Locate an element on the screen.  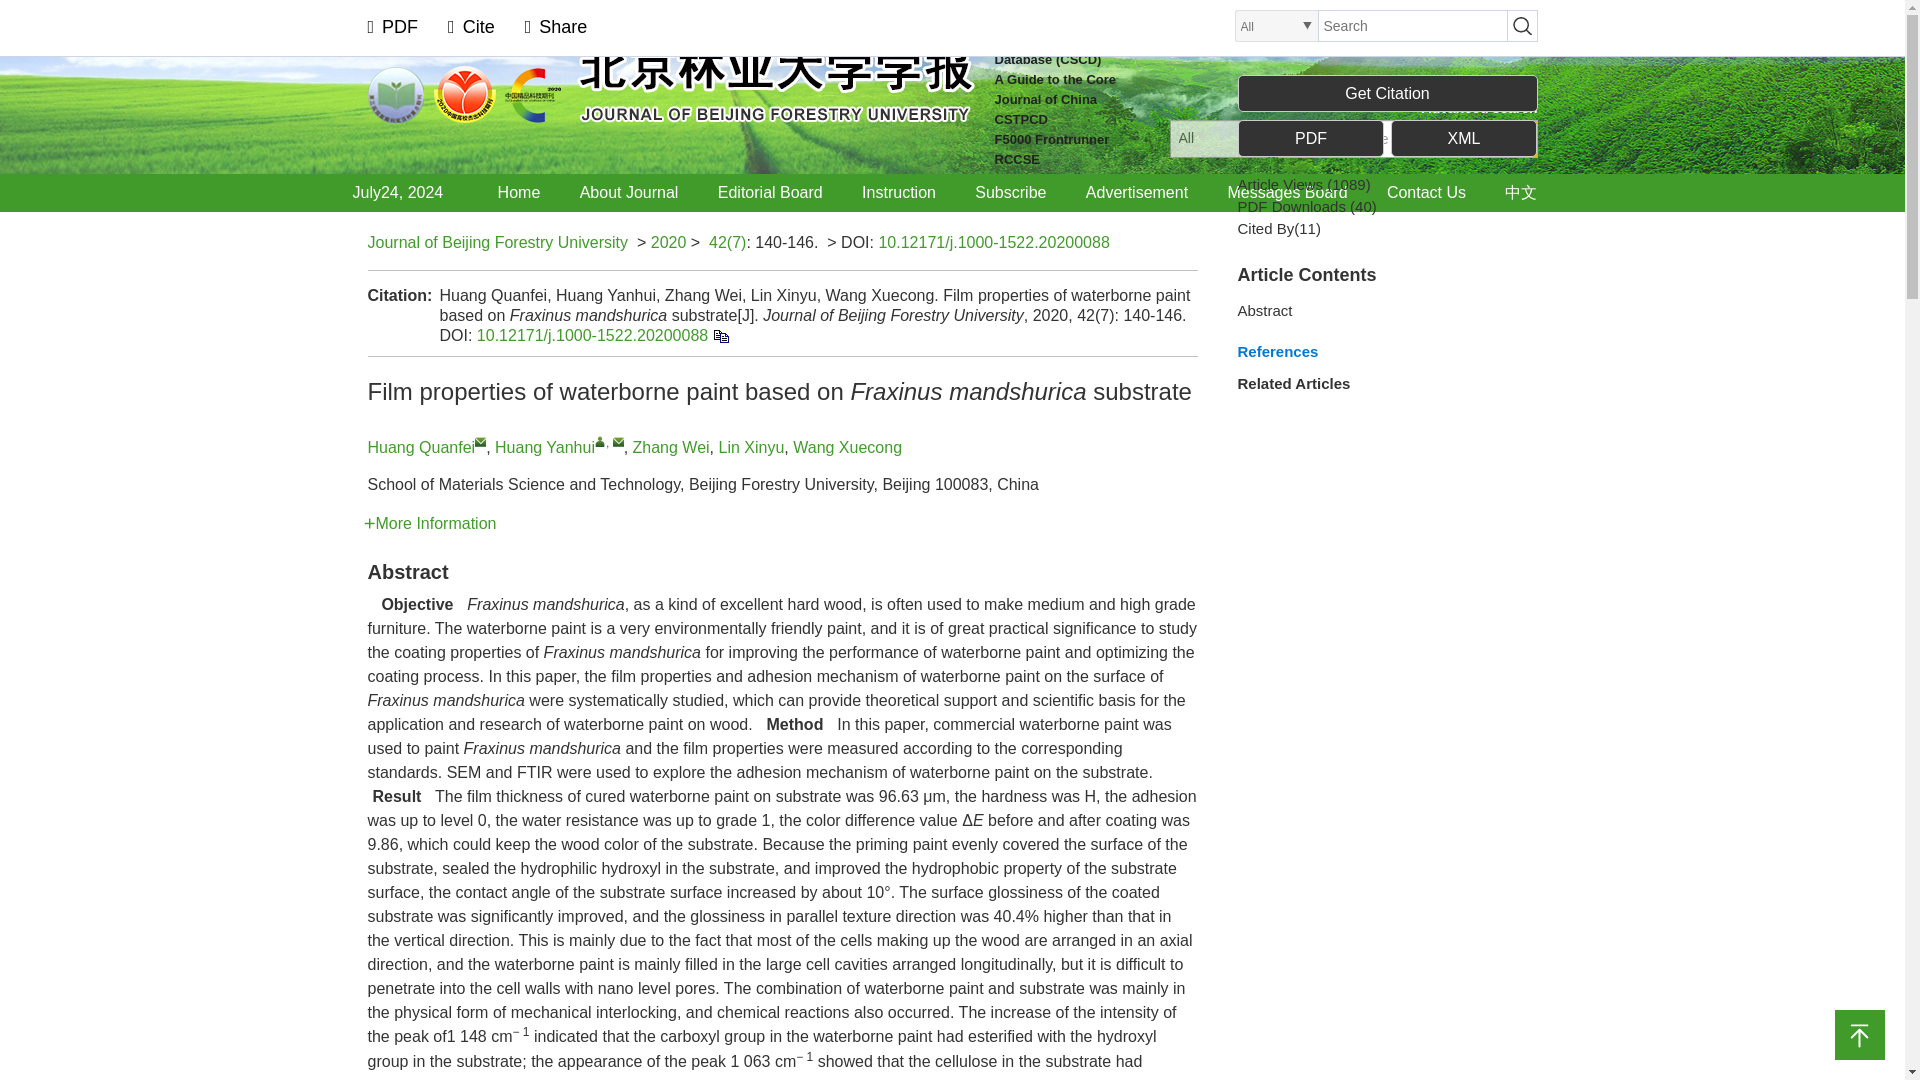
Advertisement is located at coordinates (1137, 192).